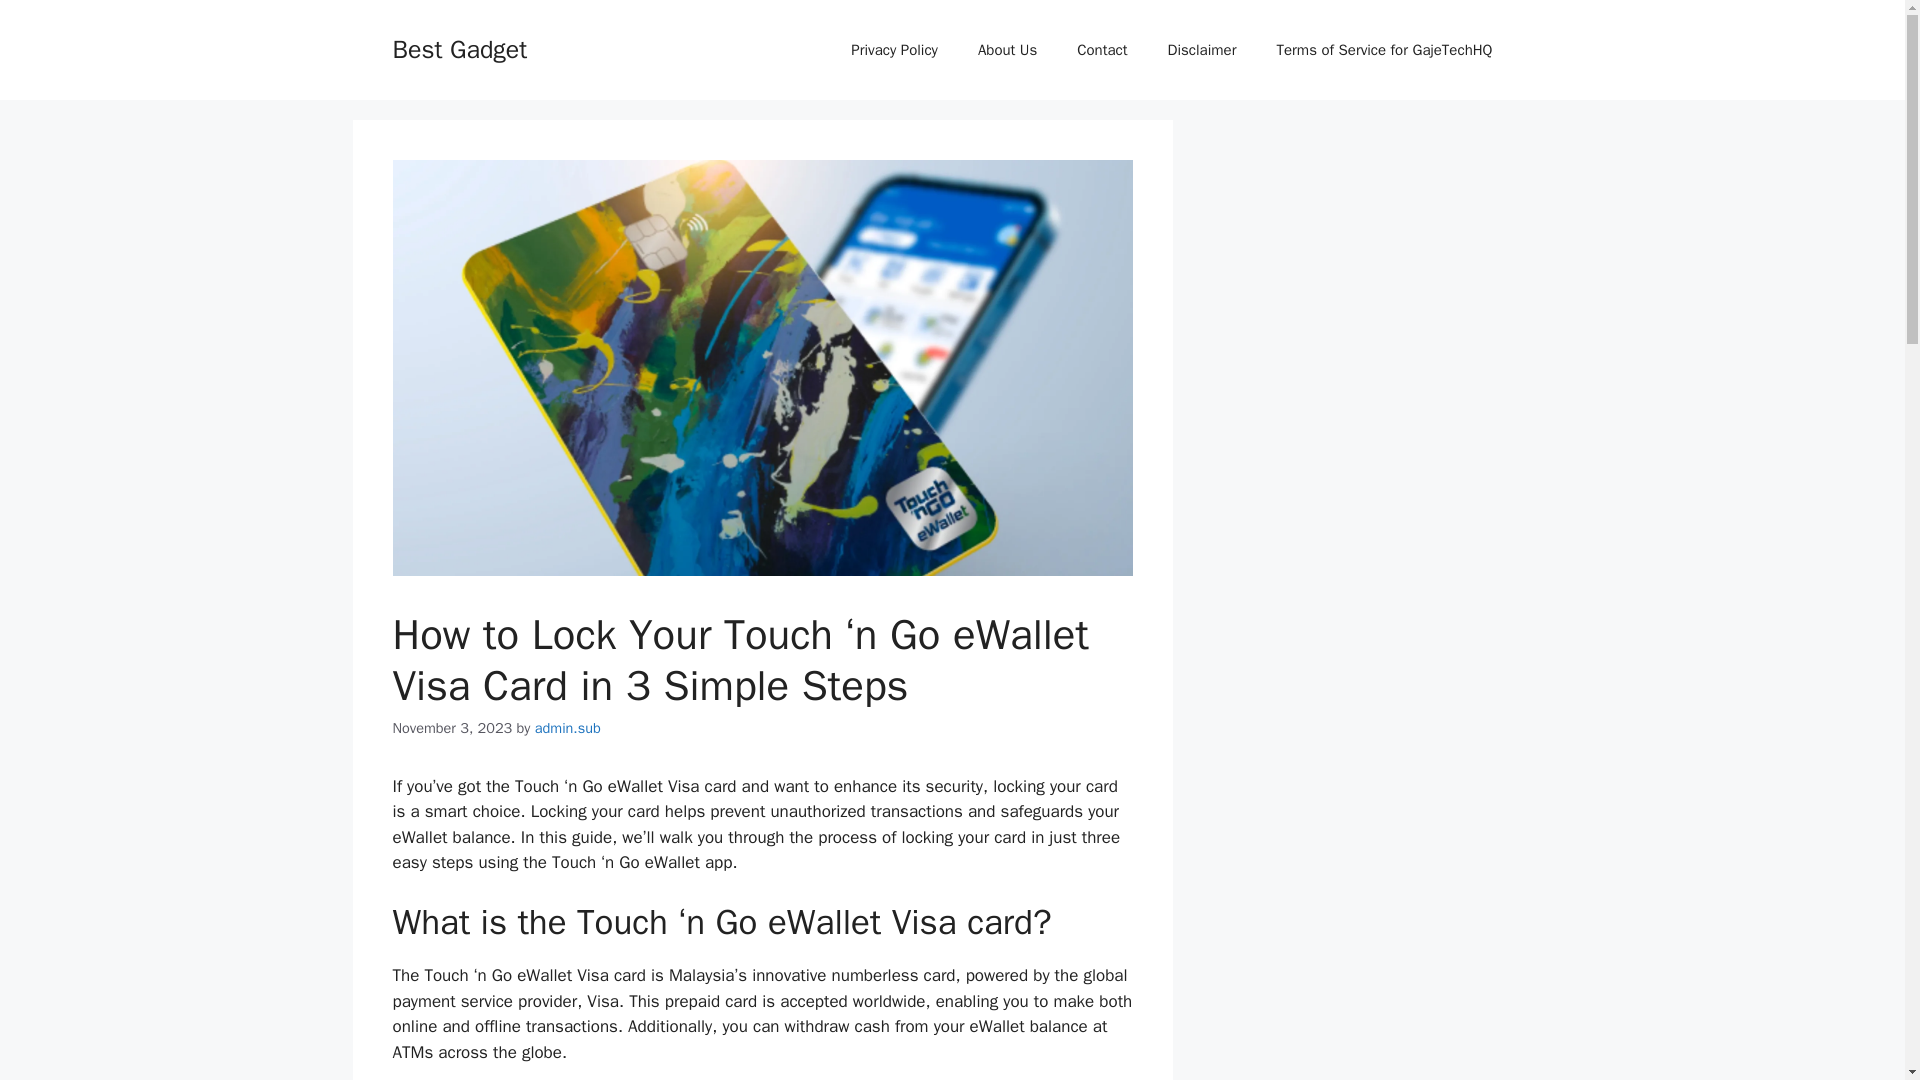 Image resolution: width=1920 pixels, height=1080 pixels. I want to click on About Us, so click(1008, 50).